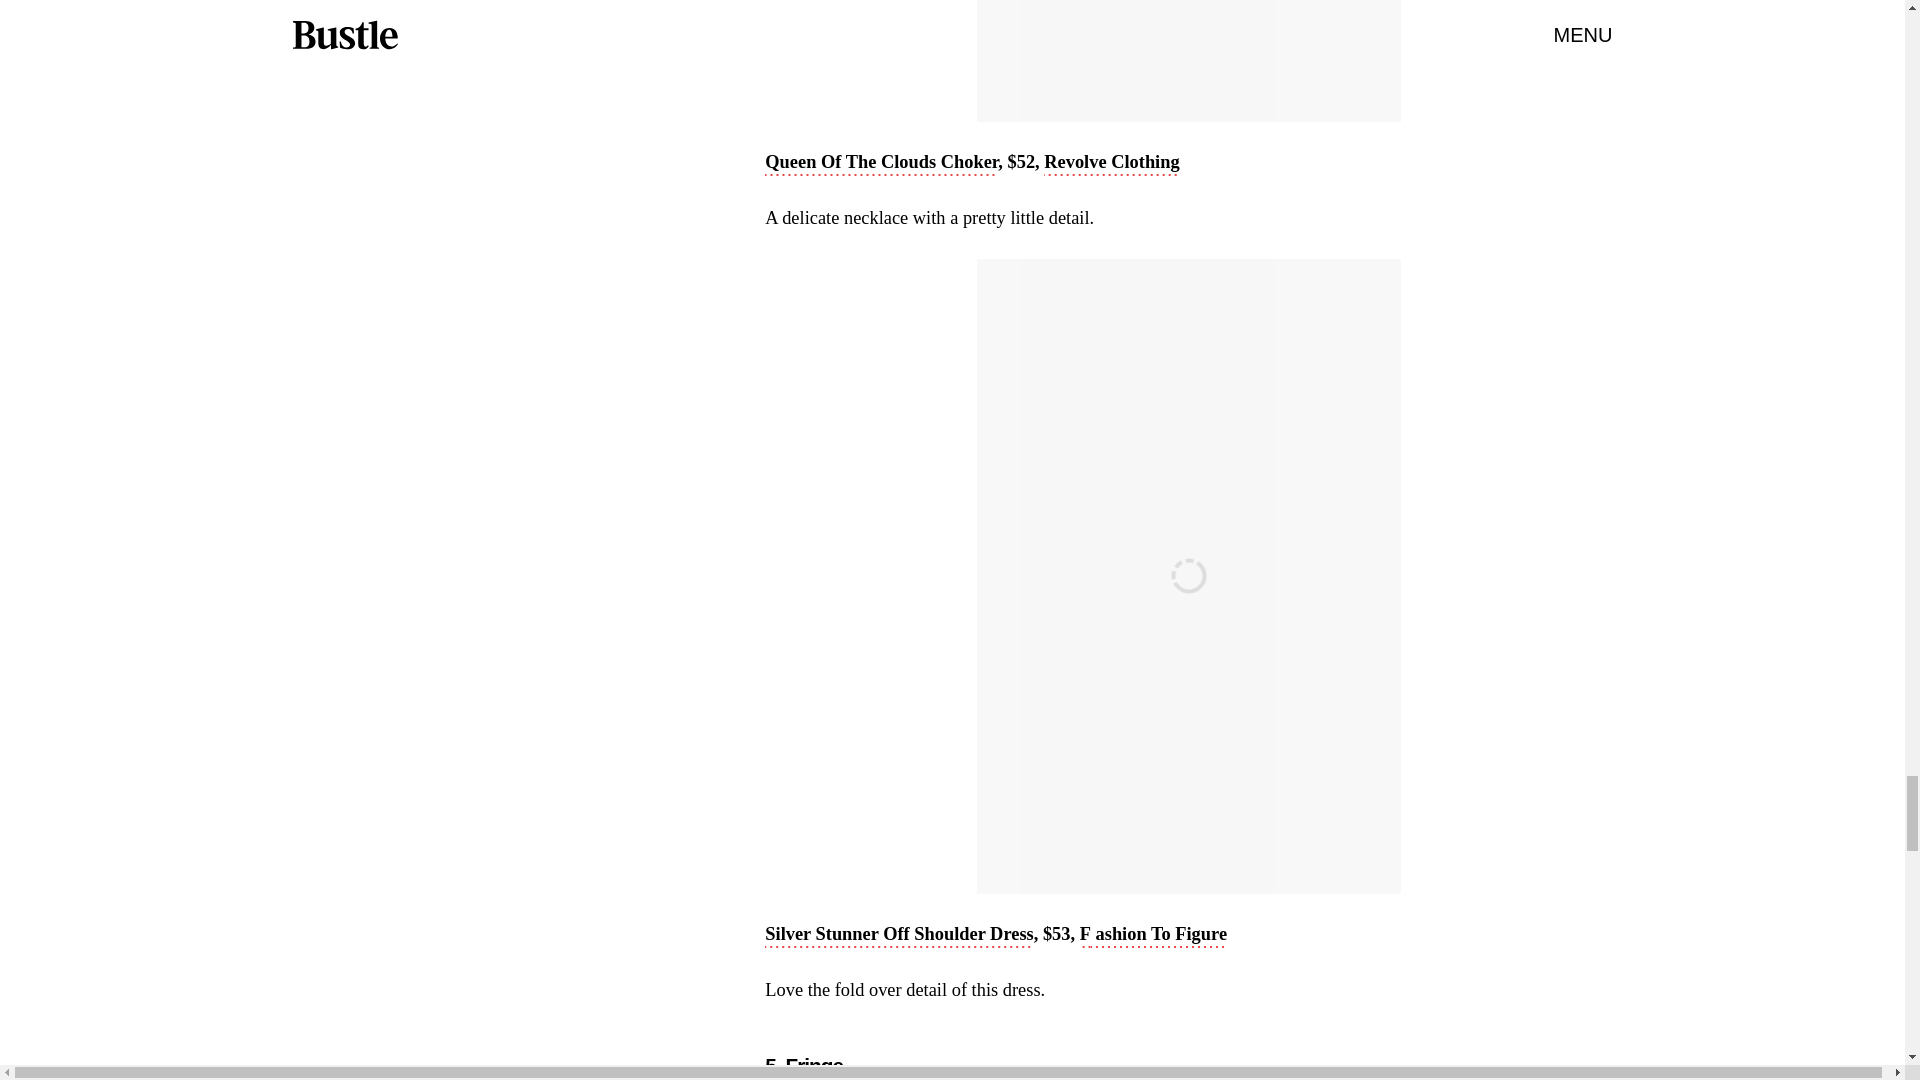 The height and width of the screenshot is (1080, 1920). I want to click on Queen Of The Clouds Choker, so click(881, 164).